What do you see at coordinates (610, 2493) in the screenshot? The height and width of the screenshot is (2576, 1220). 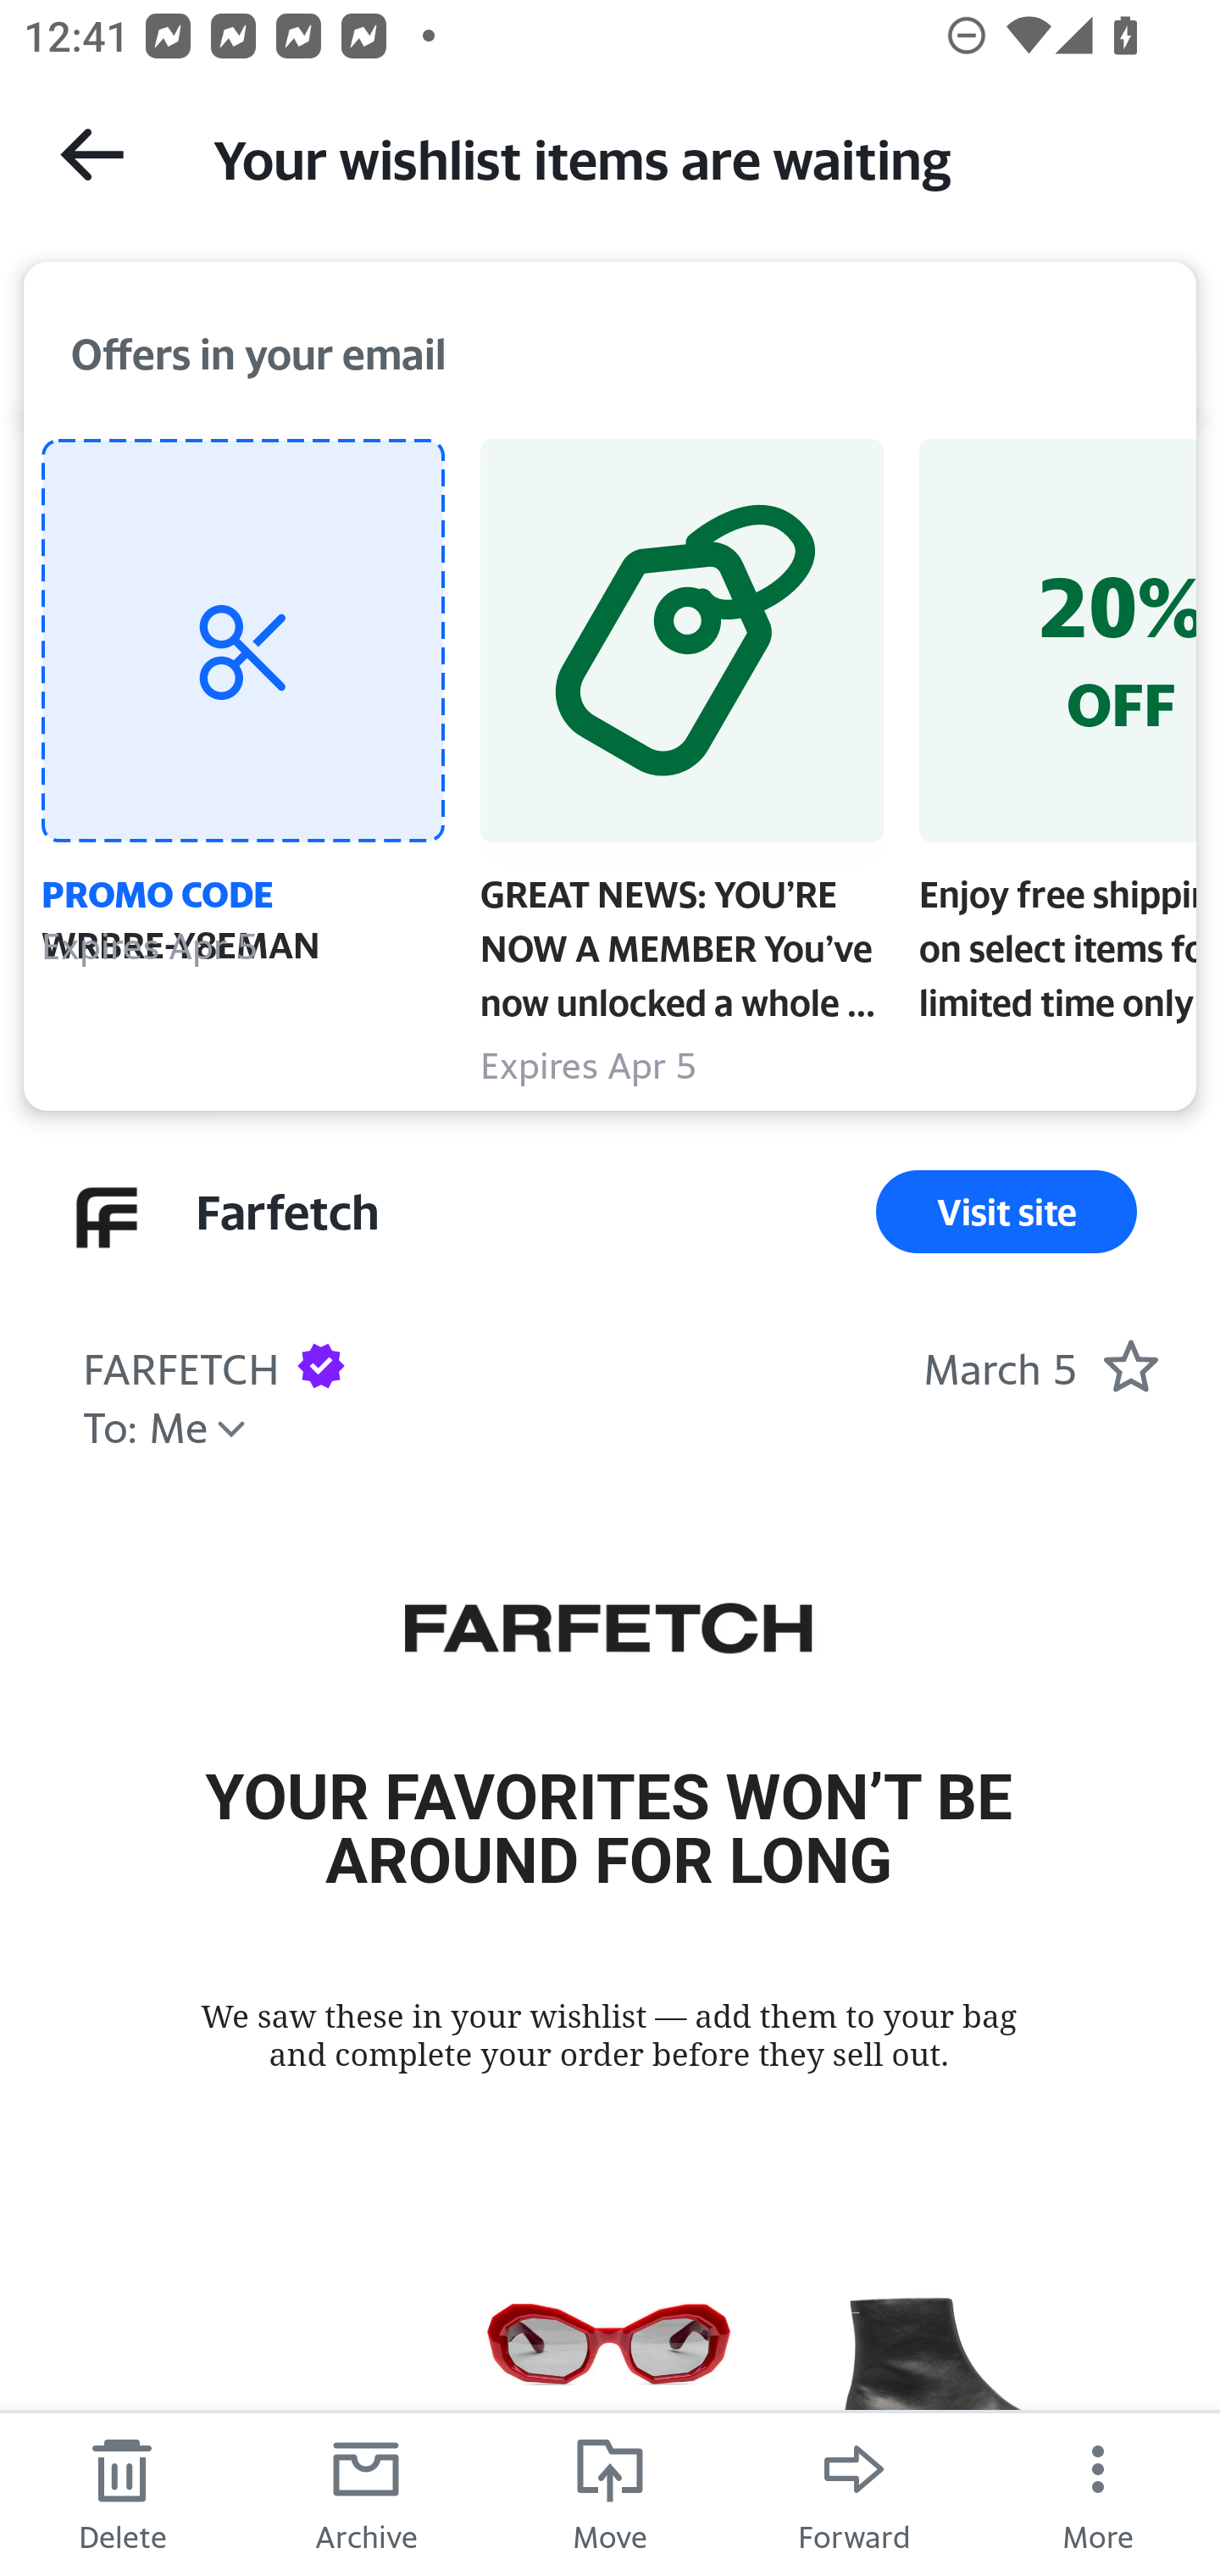 I see `Move` at bounding box center [610, 2493].